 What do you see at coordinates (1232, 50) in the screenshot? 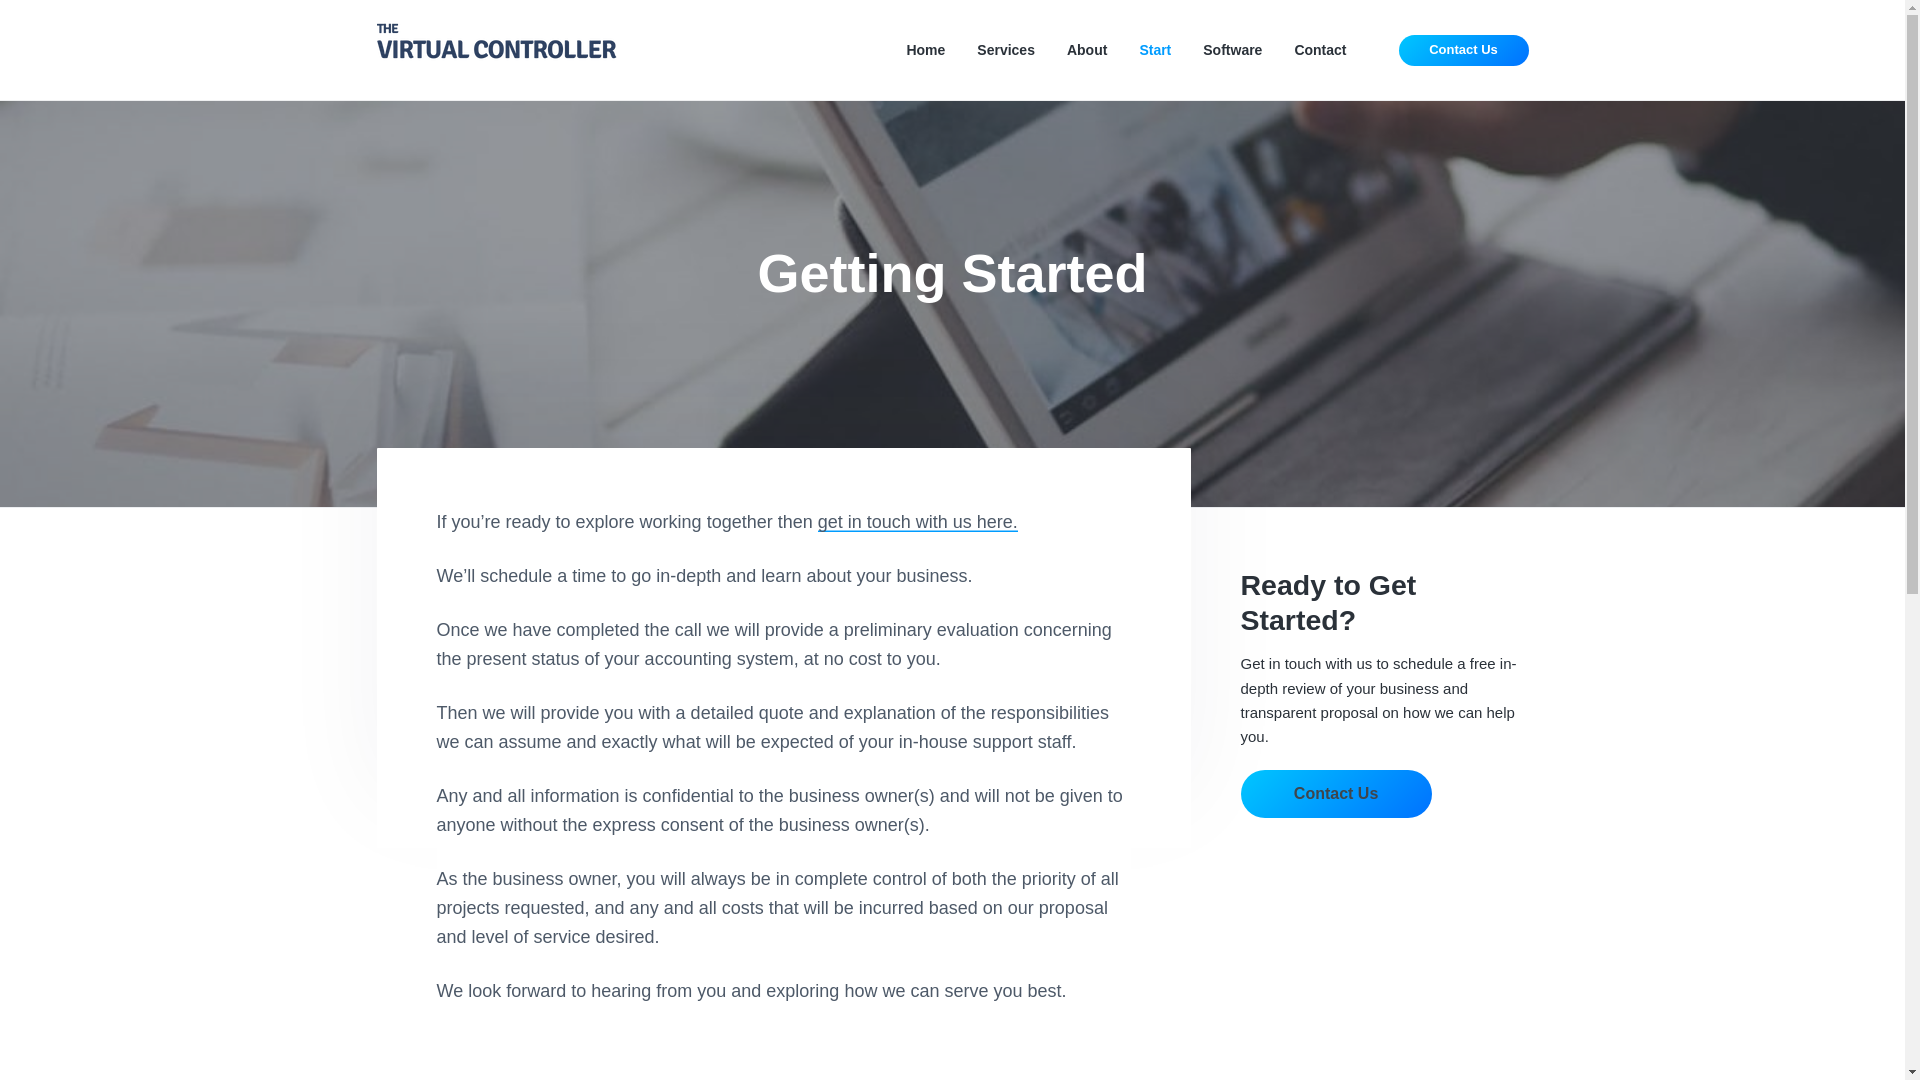
I see `Software` at bounding box center [1232, 50].